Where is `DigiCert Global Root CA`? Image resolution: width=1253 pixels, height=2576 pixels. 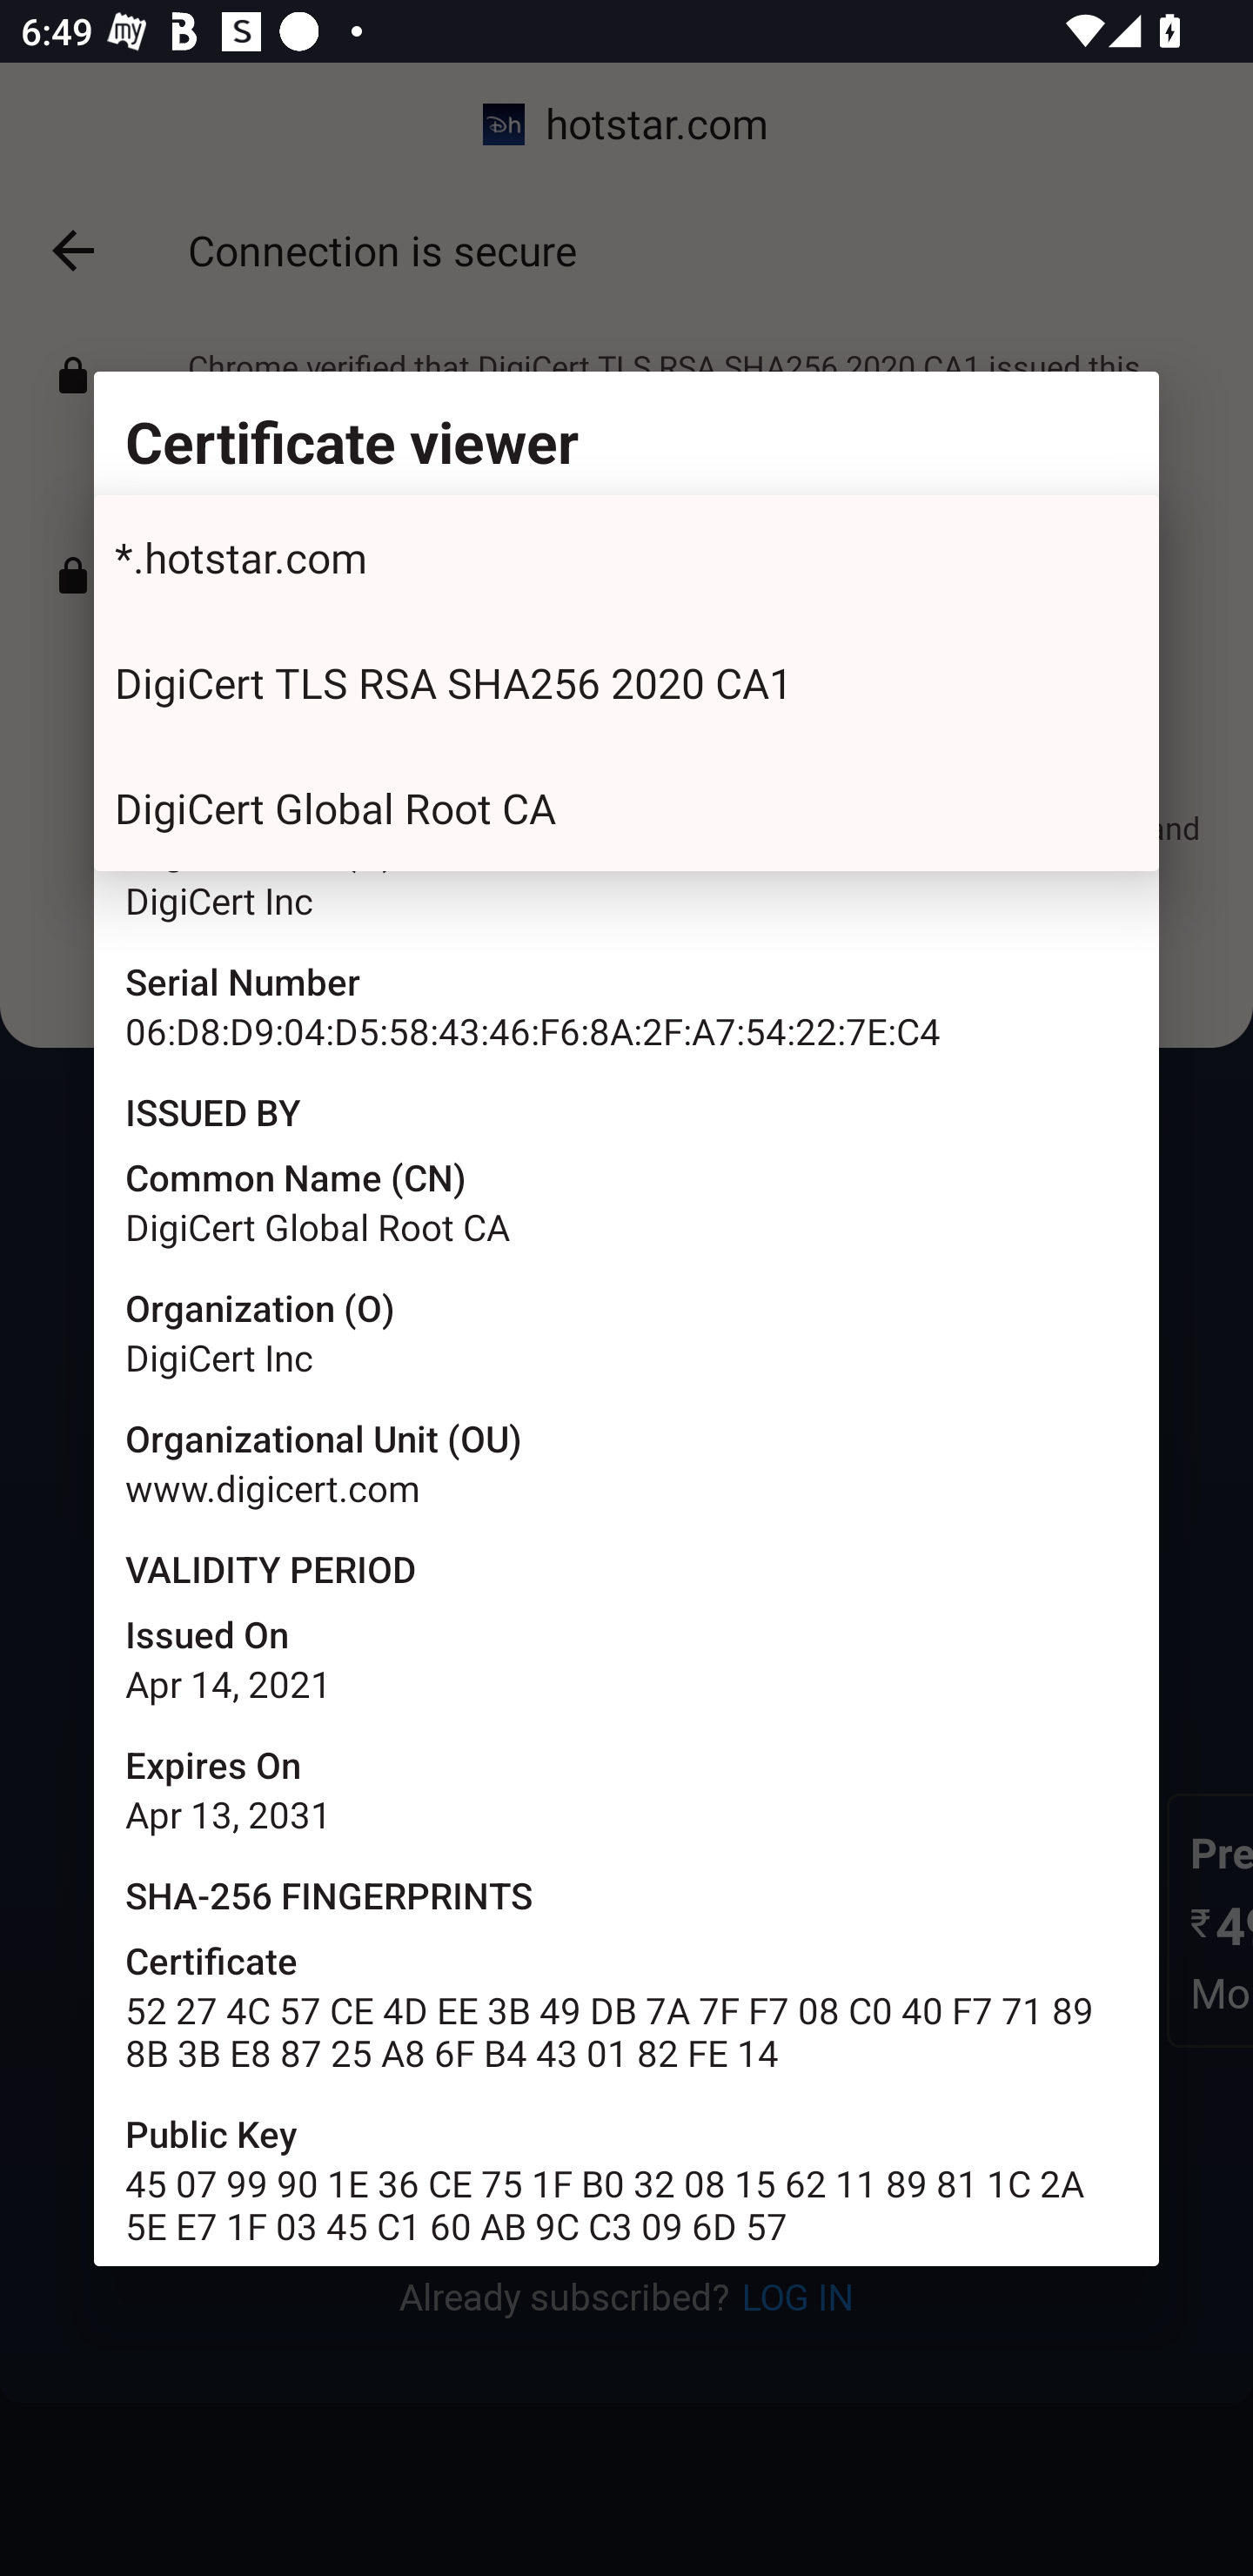
DigiCert Global Root CA is located at coordinates (626, 808).